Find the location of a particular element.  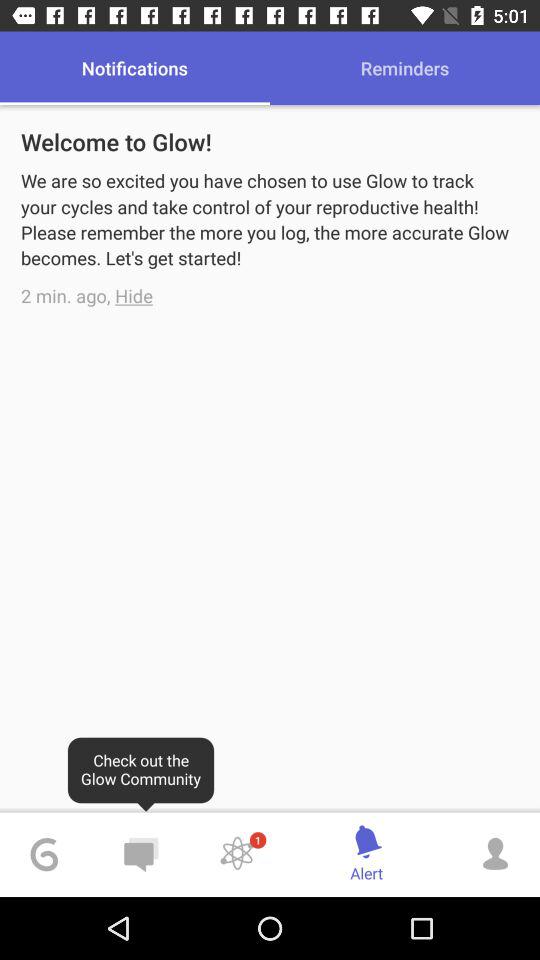

launch icon above the check out the icon is located at coordinates (134, 296).